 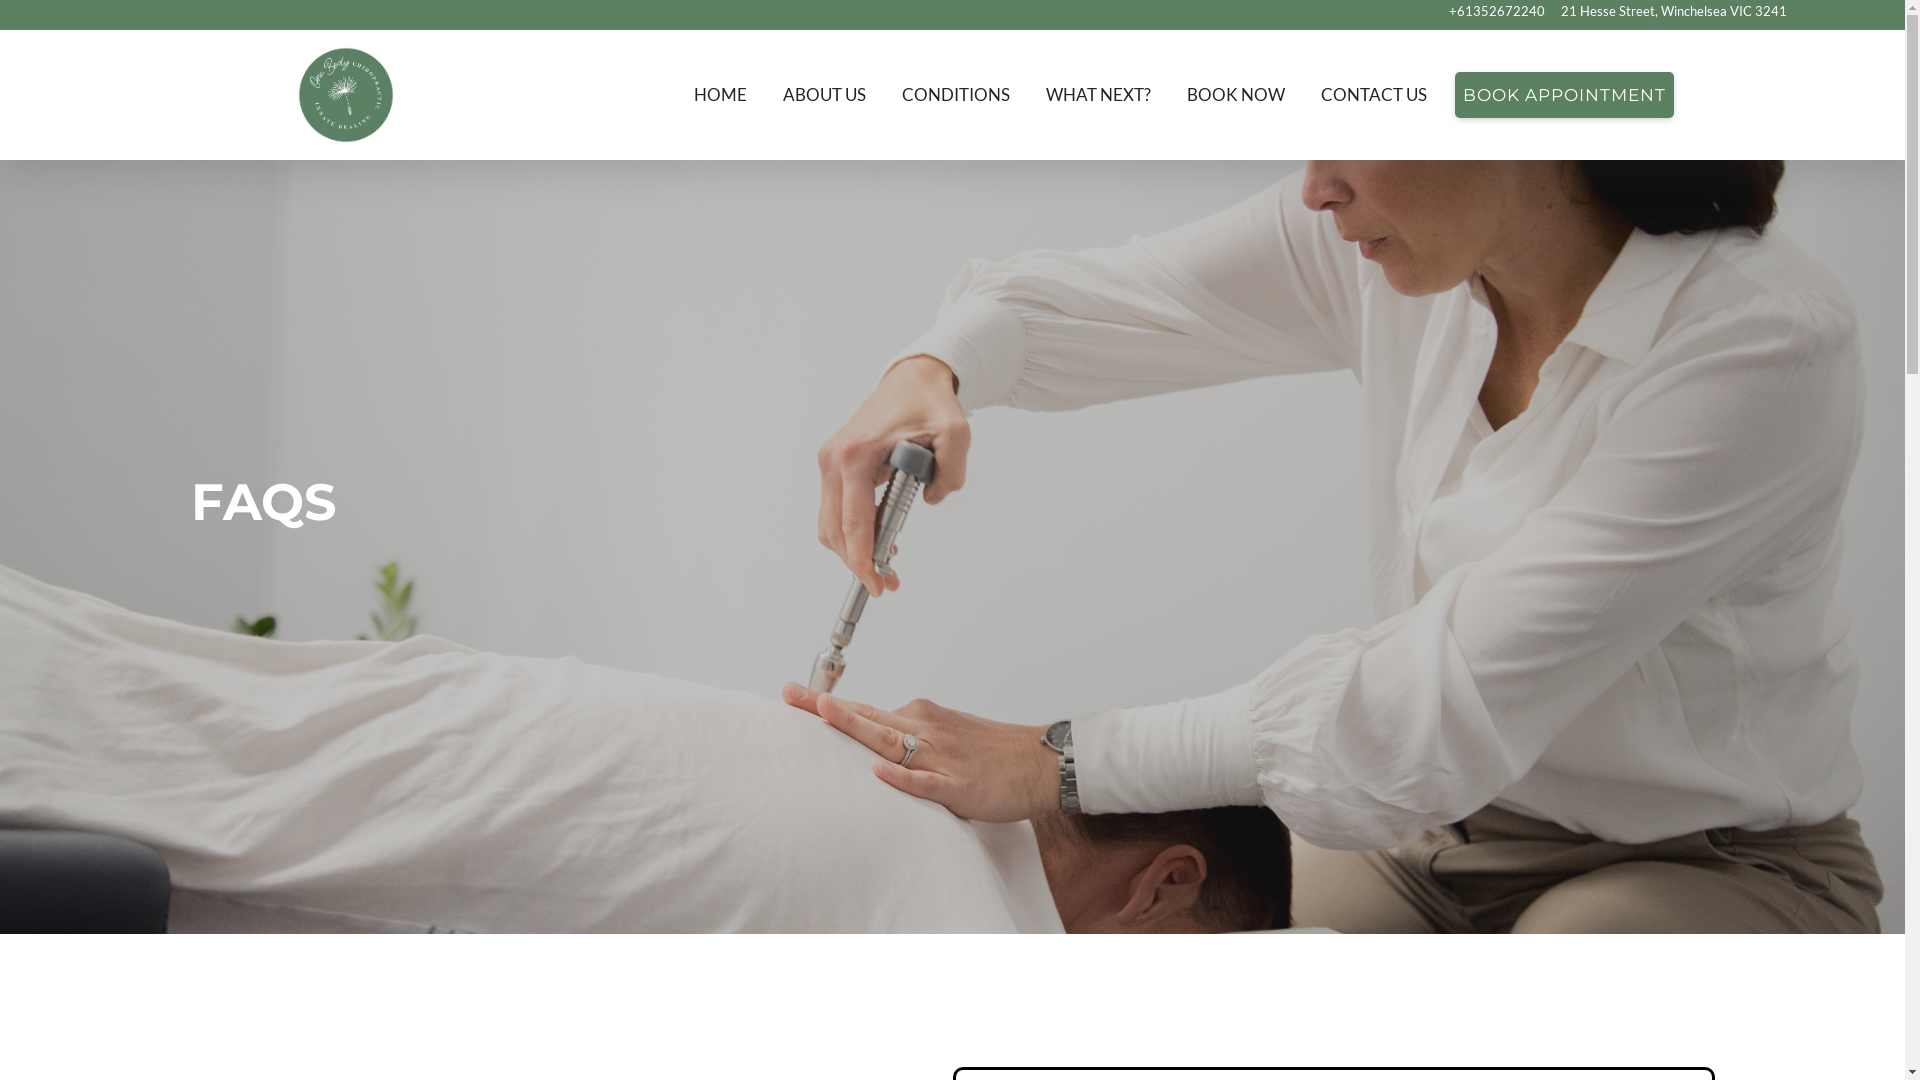 What do you see at coordinates (824, 96) in the screenshot?
I see `ABOUT US` at bounding box center [824, 96].